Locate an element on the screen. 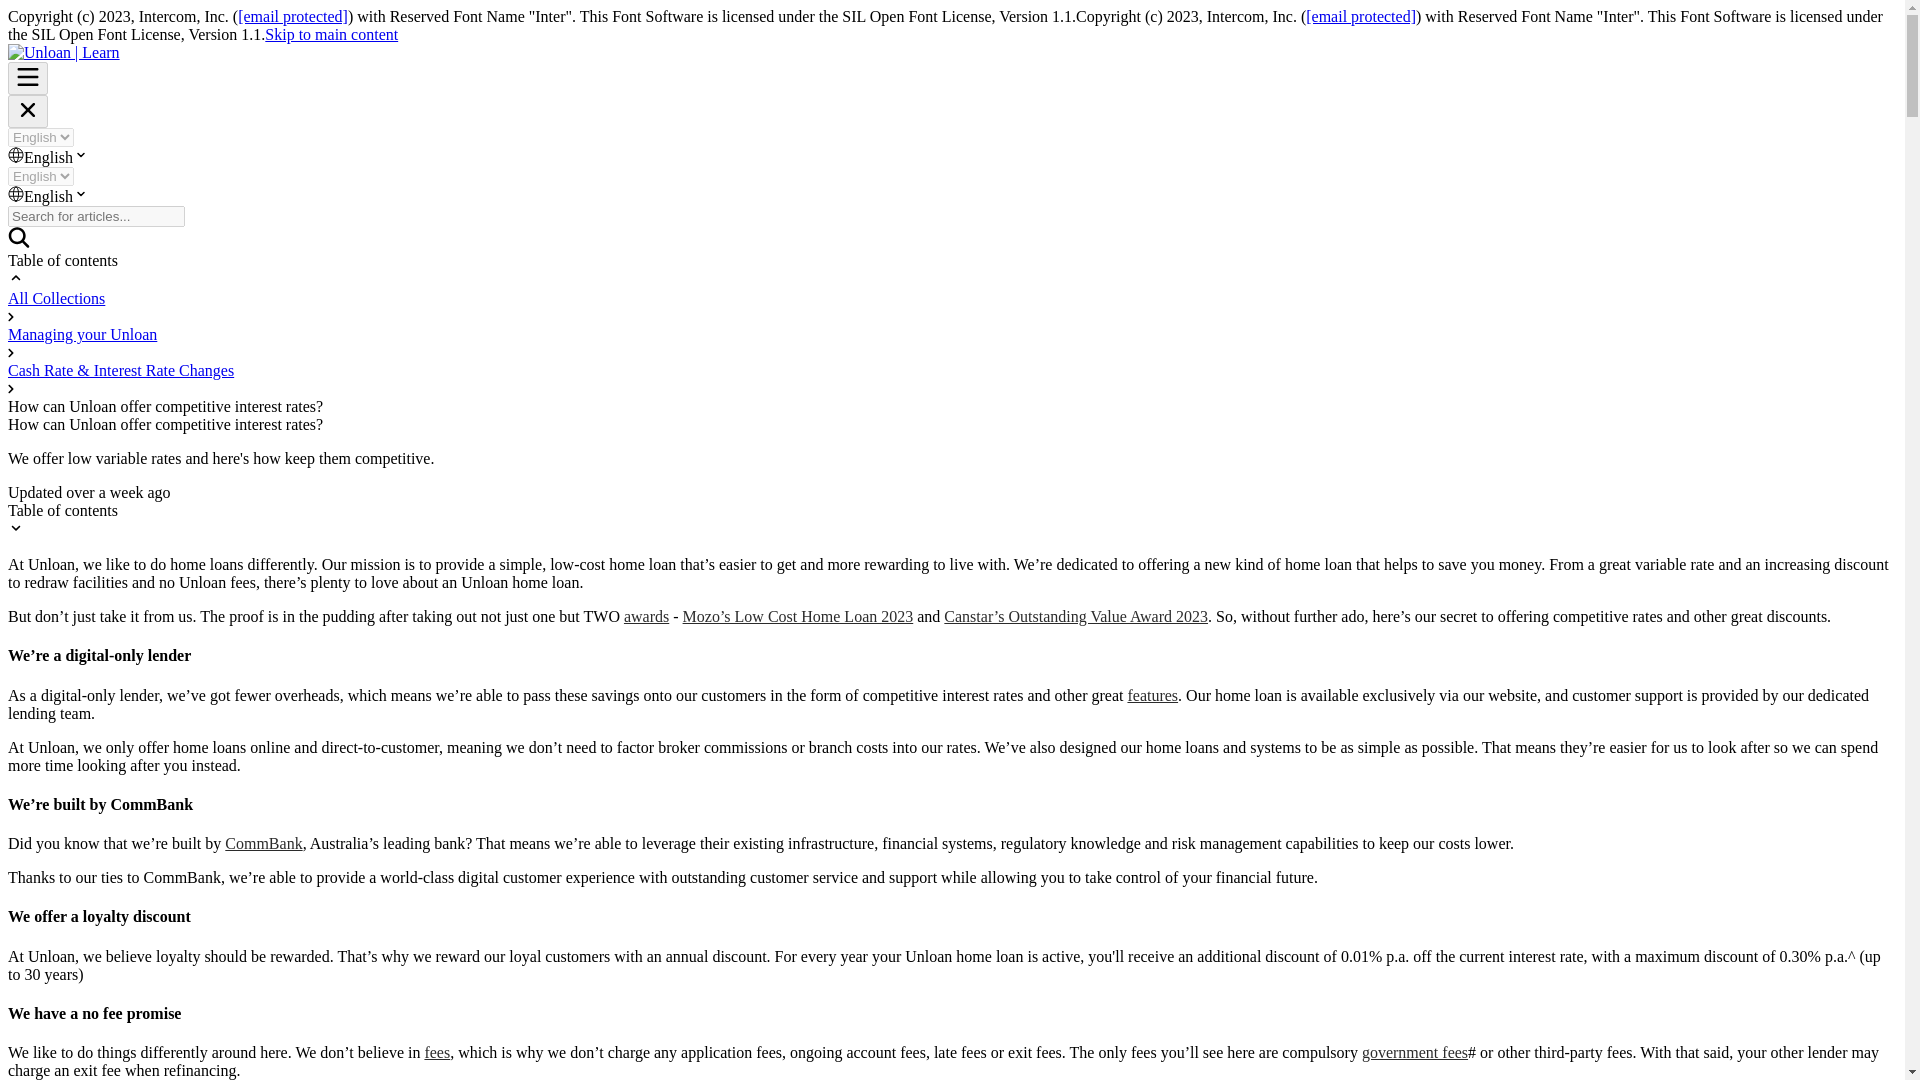  Managing your Unloan is located at coordinates (82, 334).